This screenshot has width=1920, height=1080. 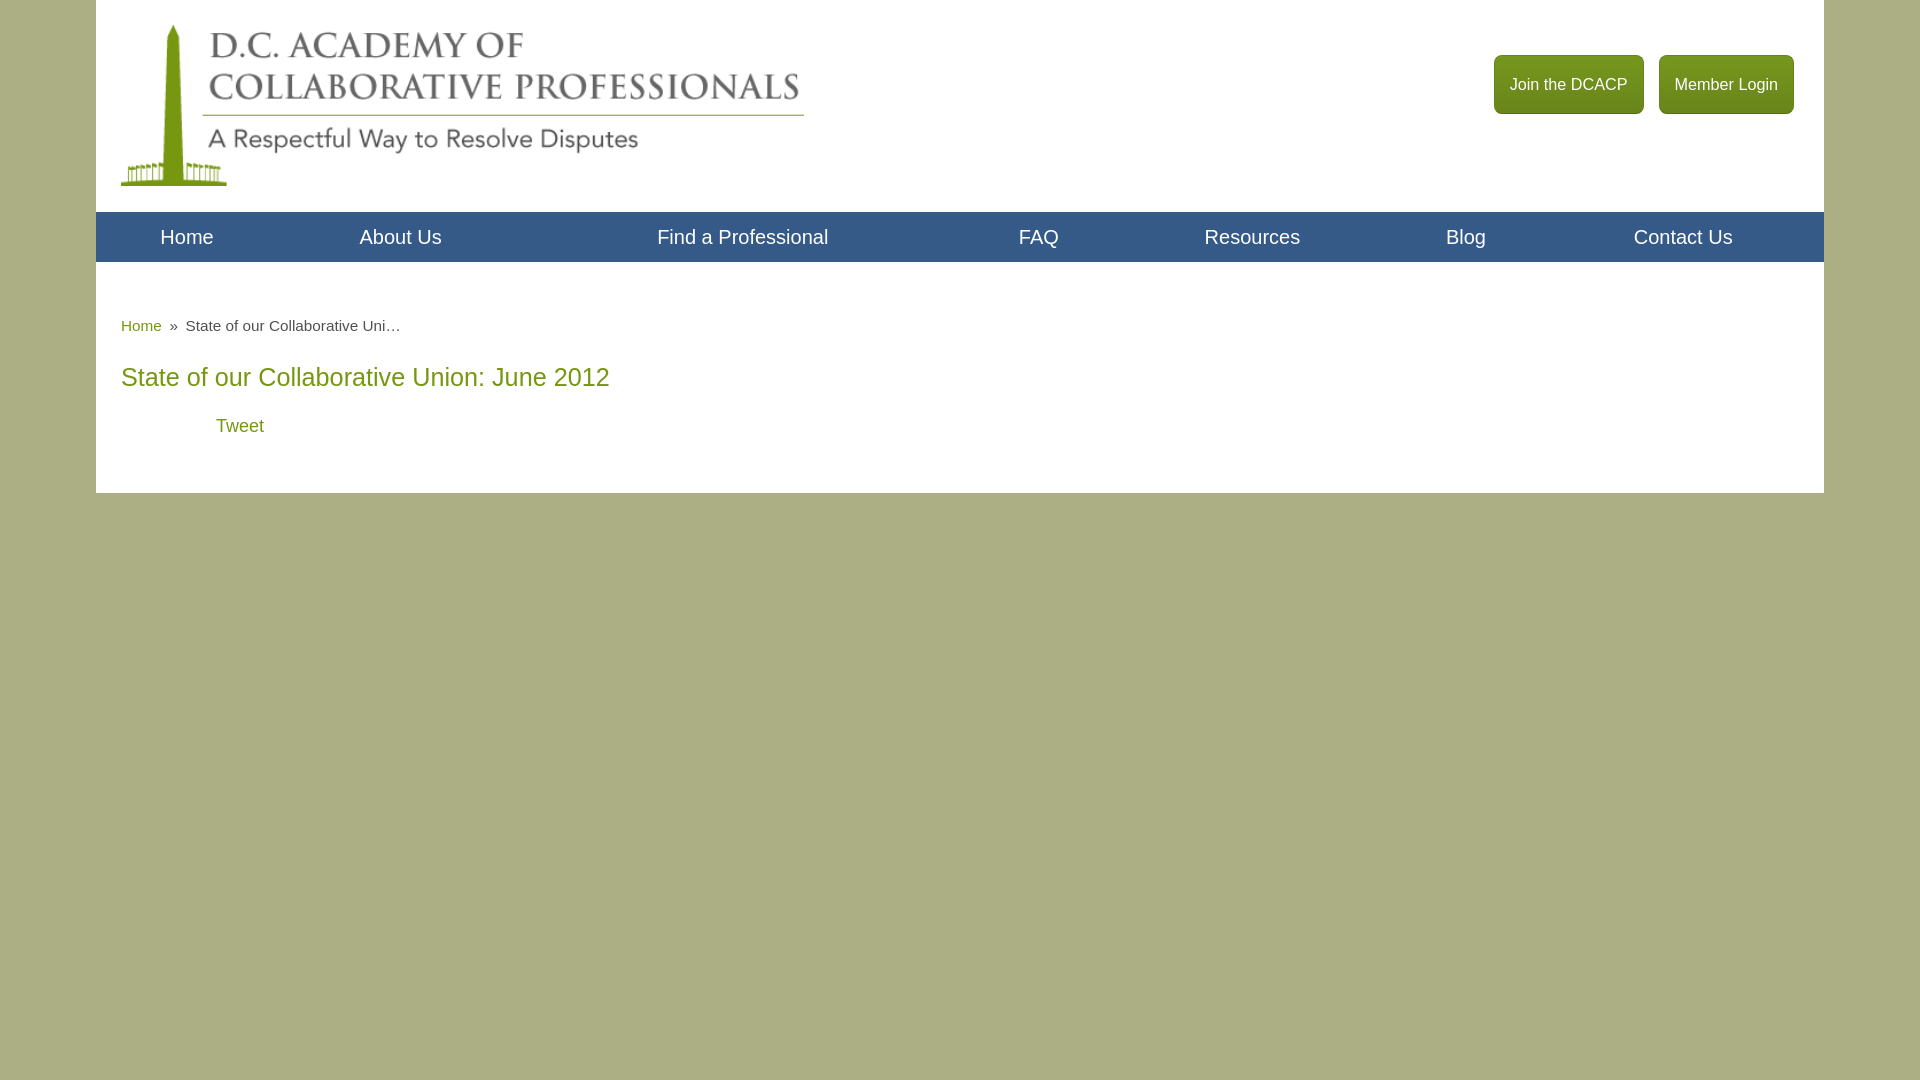 What do you see at coordinates (1726, 84) in the screenshot?
I see `Renew Membership Online` at bounding box center [1726, 84].